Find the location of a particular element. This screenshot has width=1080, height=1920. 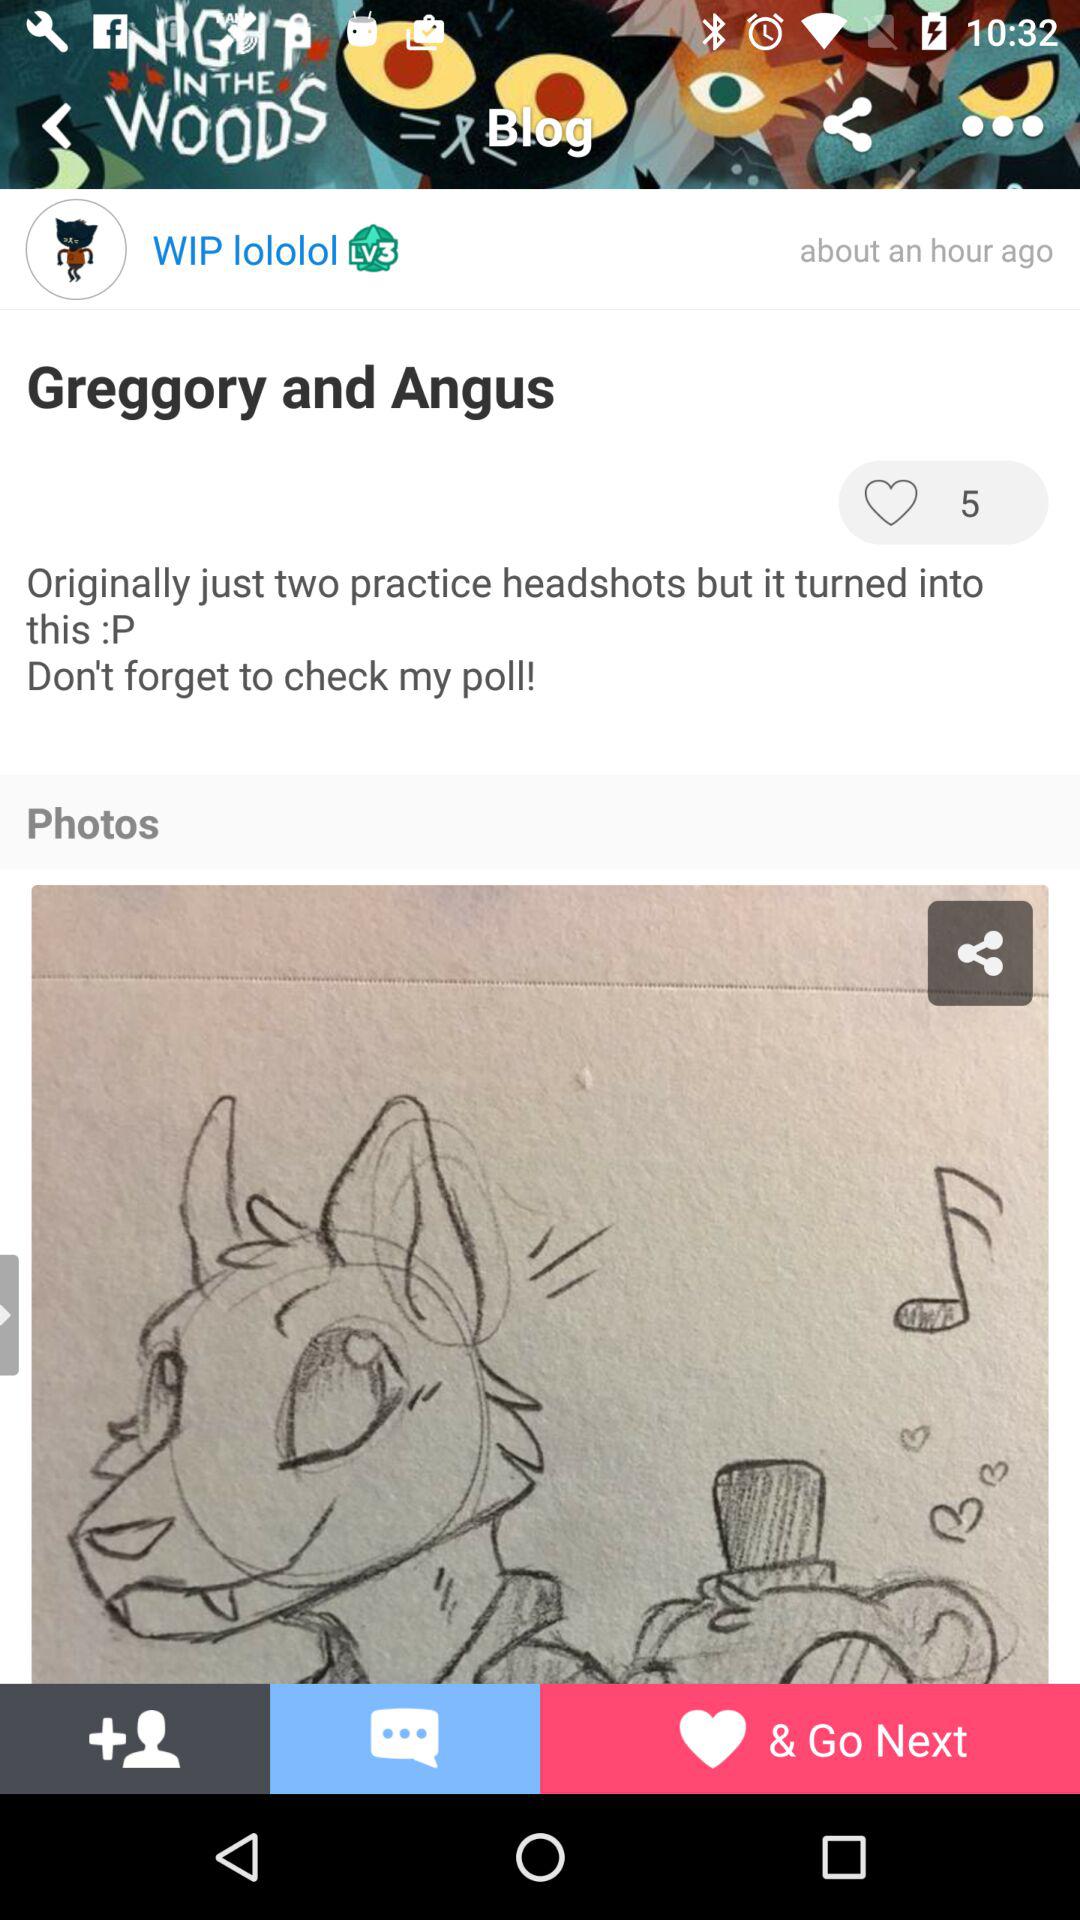

click to send friend request or follow is located at coordinates (134, 1739).